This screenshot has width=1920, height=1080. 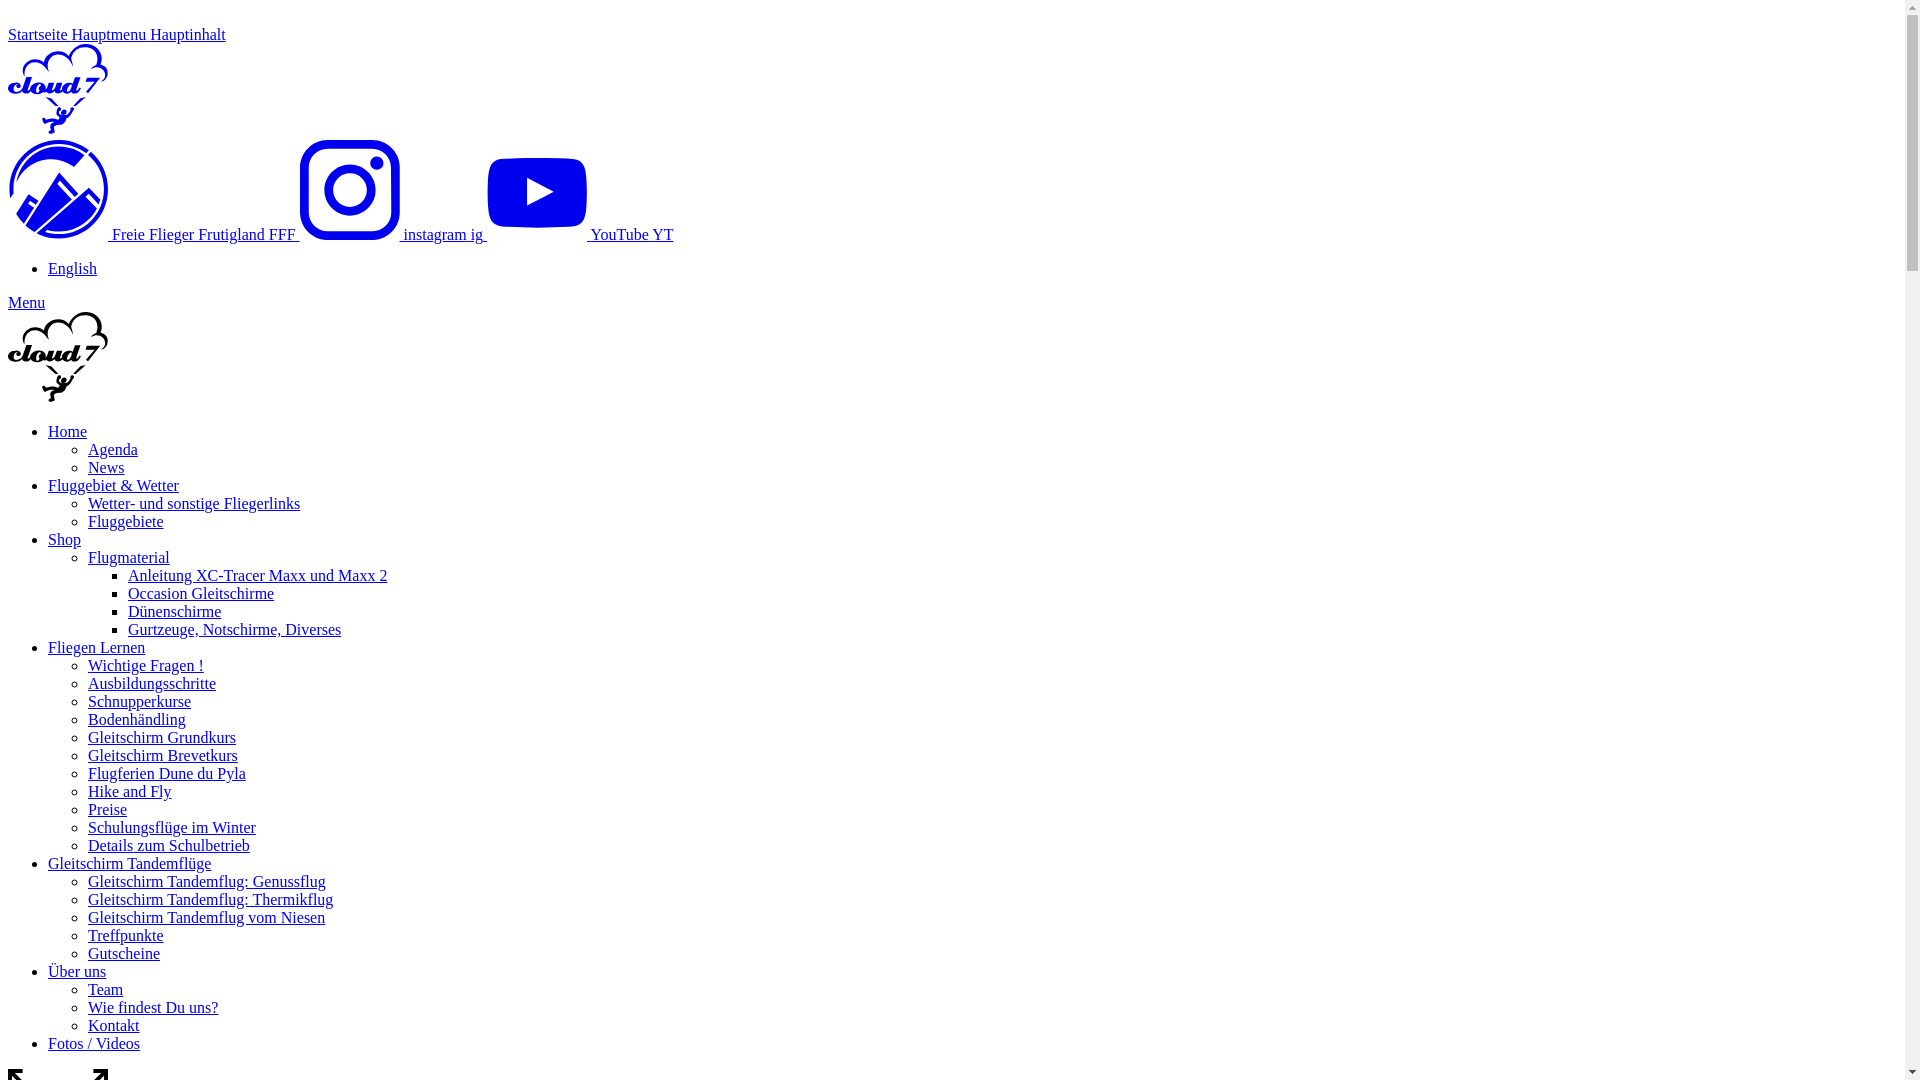 What do you see at coordinates (94, 1044) in the screenshot?
I see `Fotos / Videos` at bounding box center [94, 1044].